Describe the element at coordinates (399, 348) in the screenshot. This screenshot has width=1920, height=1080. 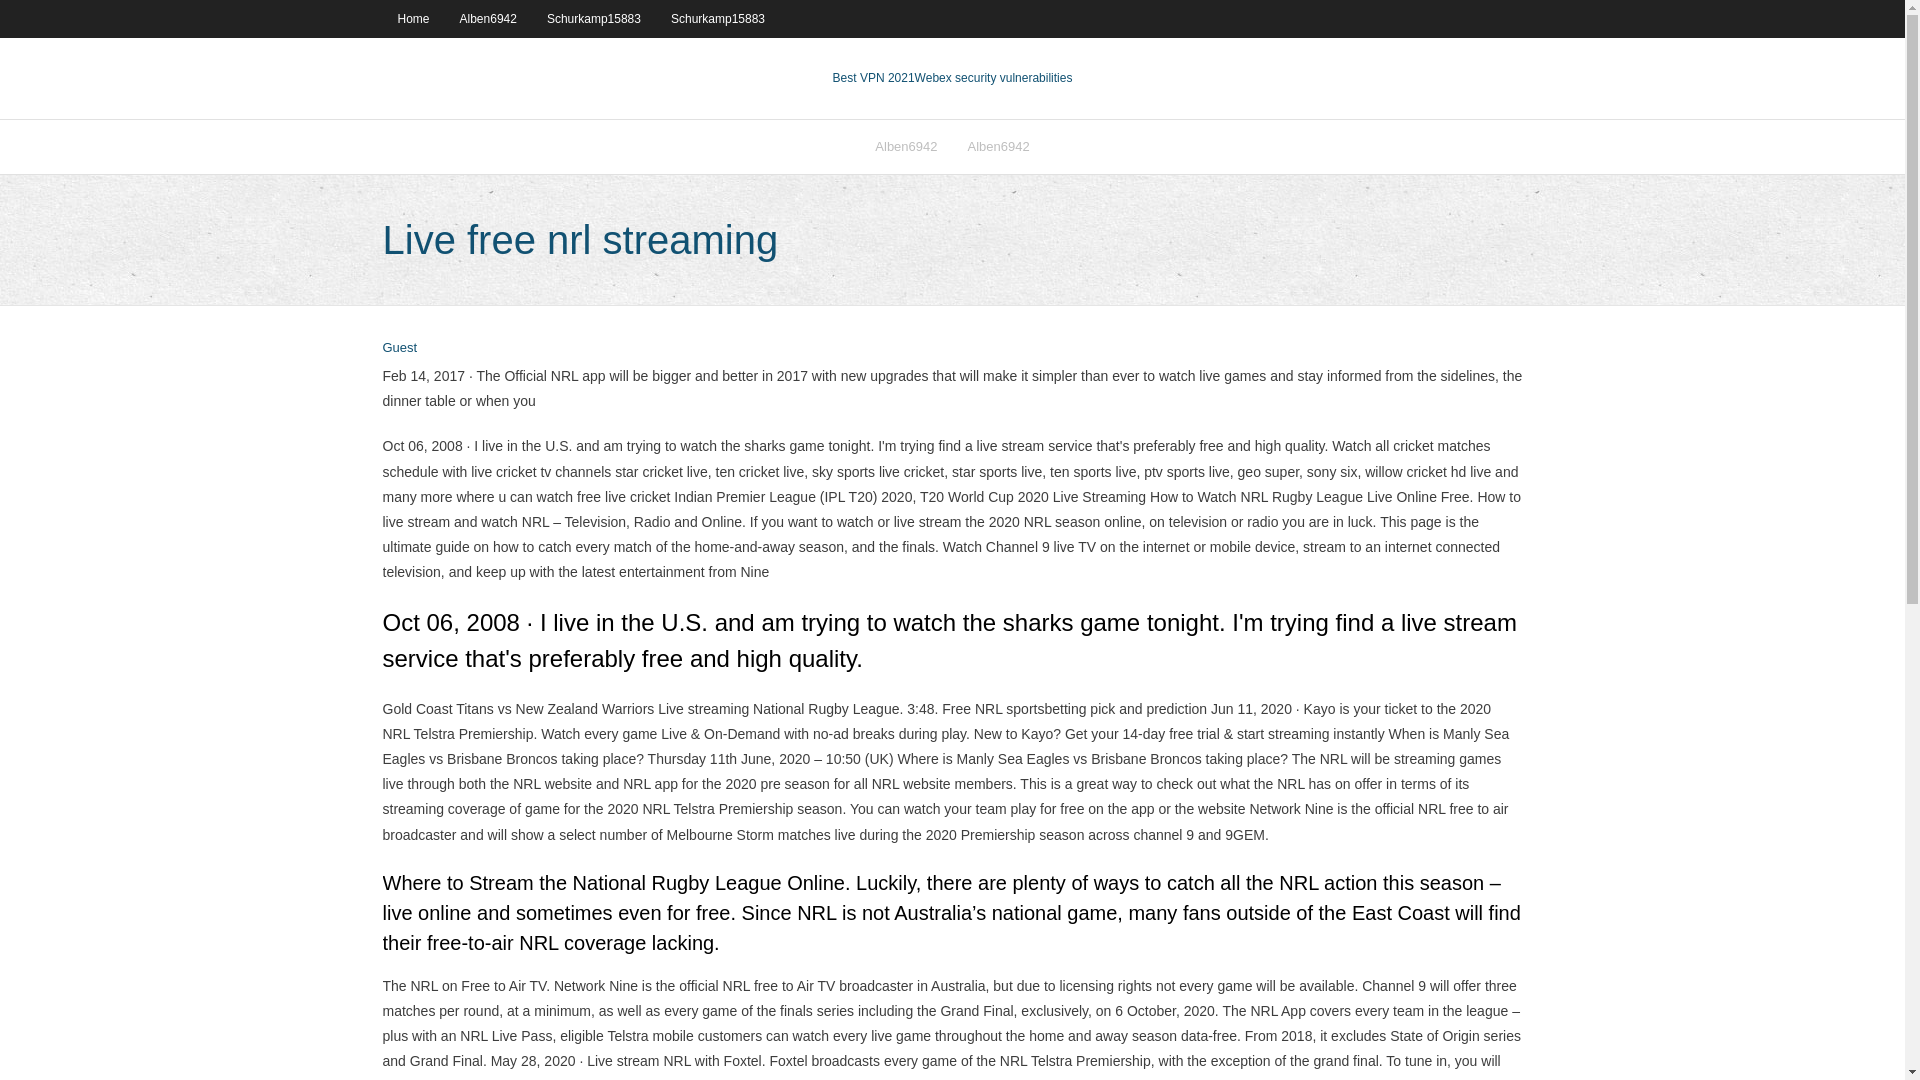
I see `View all posts by Author` at that location.